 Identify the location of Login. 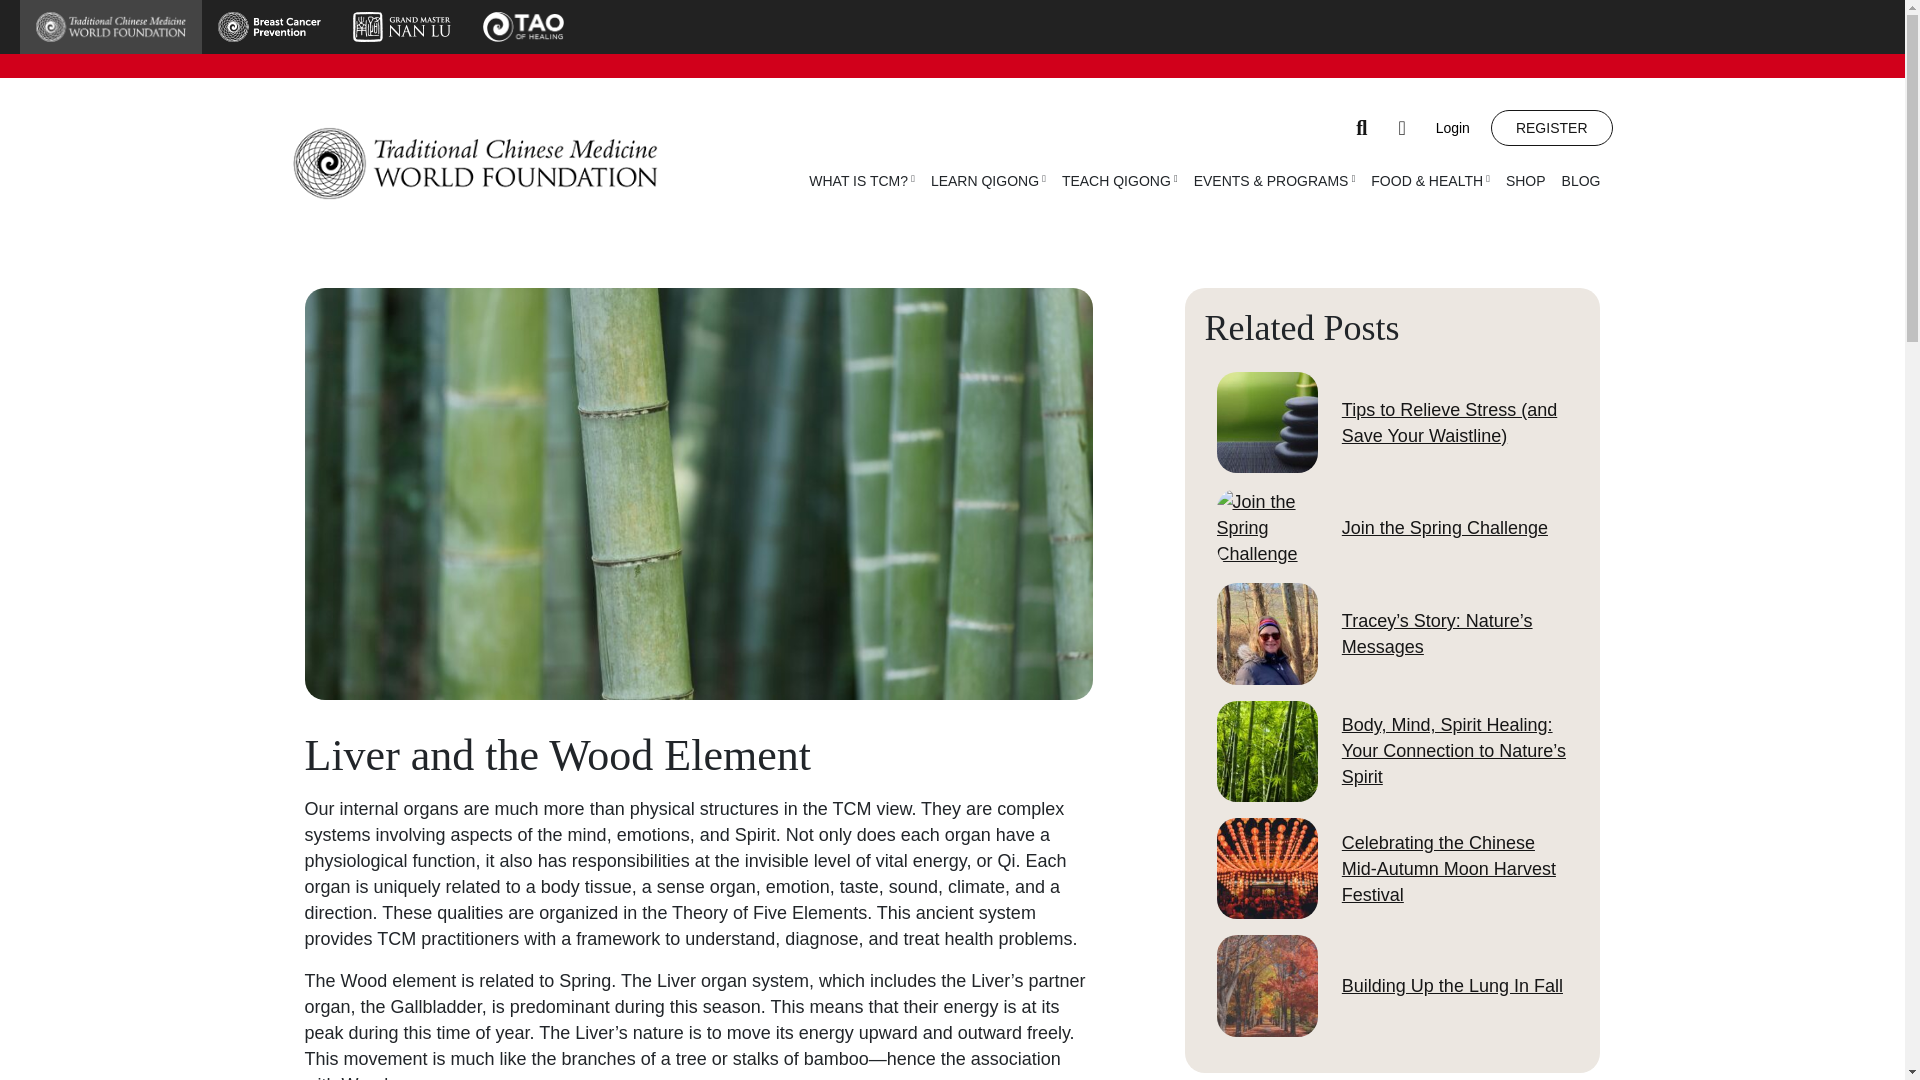
(1461, 128).